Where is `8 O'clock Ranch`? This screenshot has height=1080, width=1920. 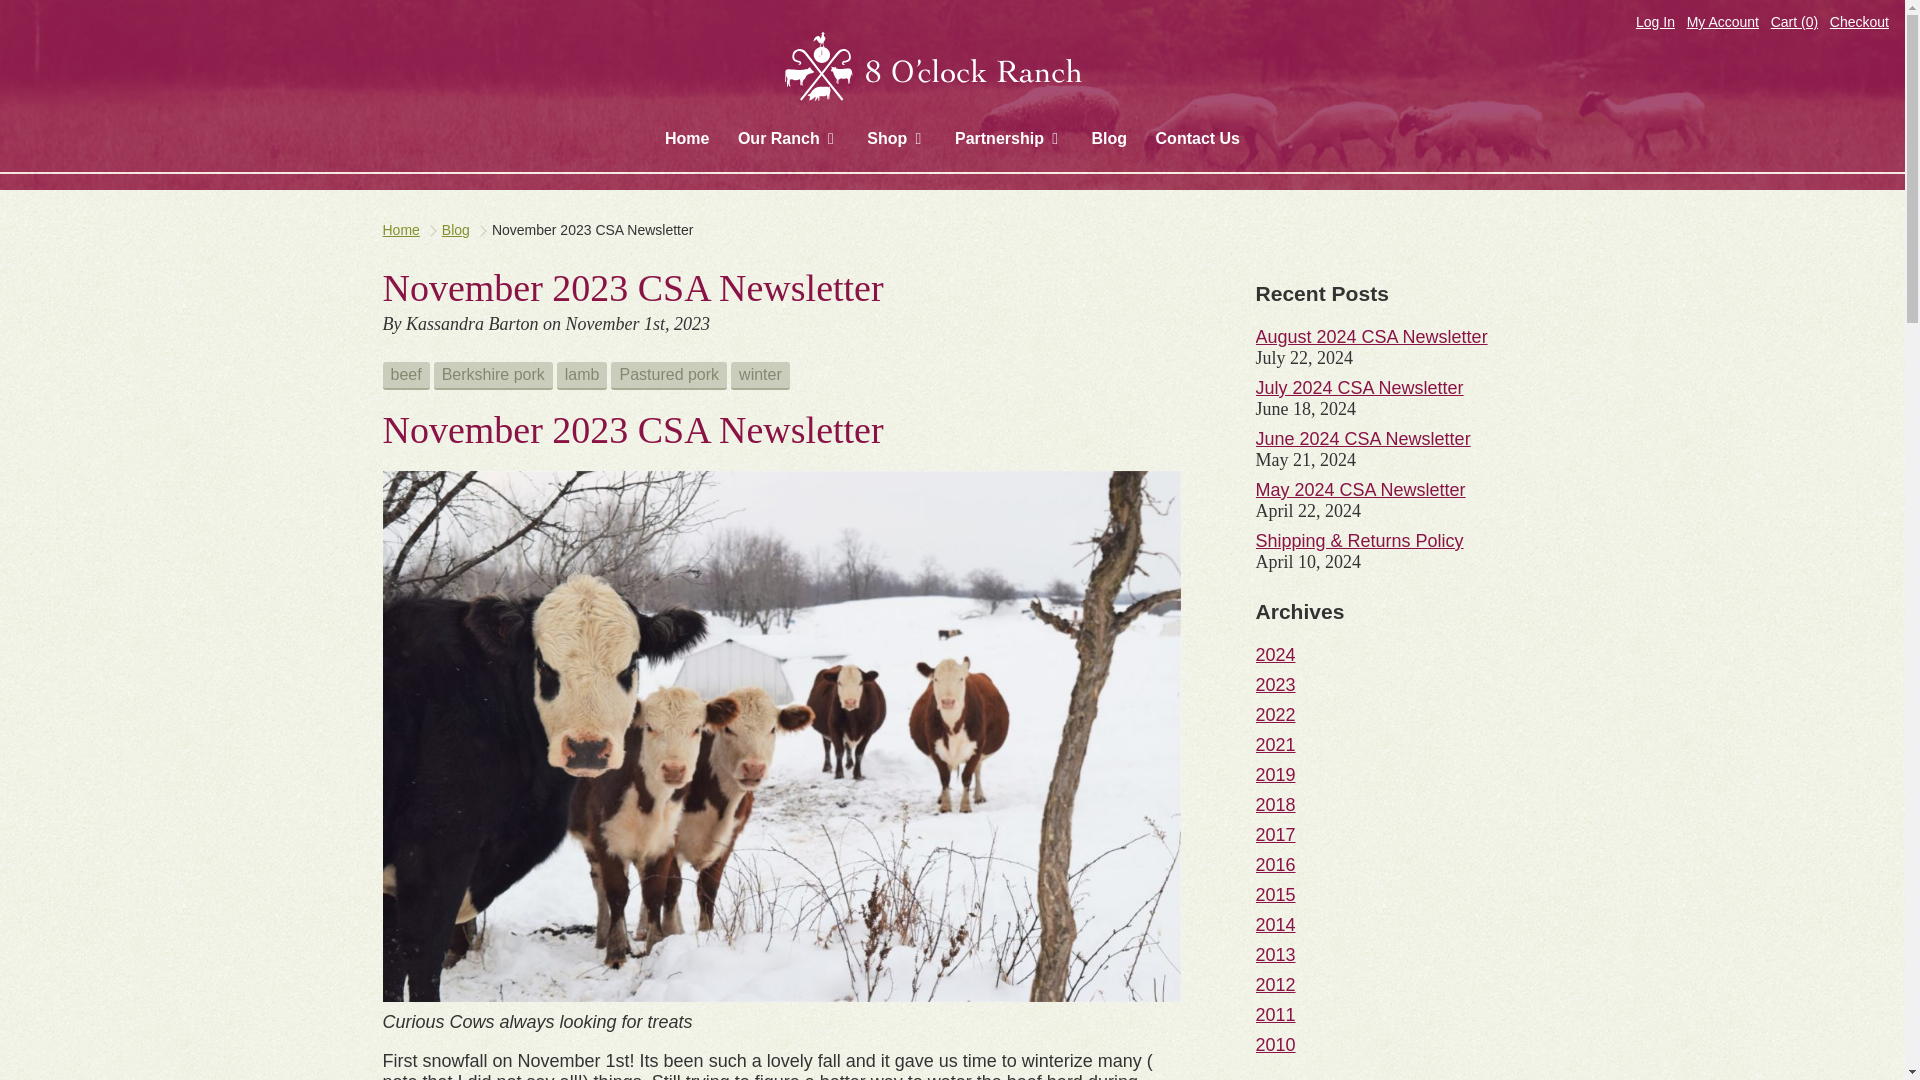 8 O'clock Ranch is located at coordinates (952, 68).